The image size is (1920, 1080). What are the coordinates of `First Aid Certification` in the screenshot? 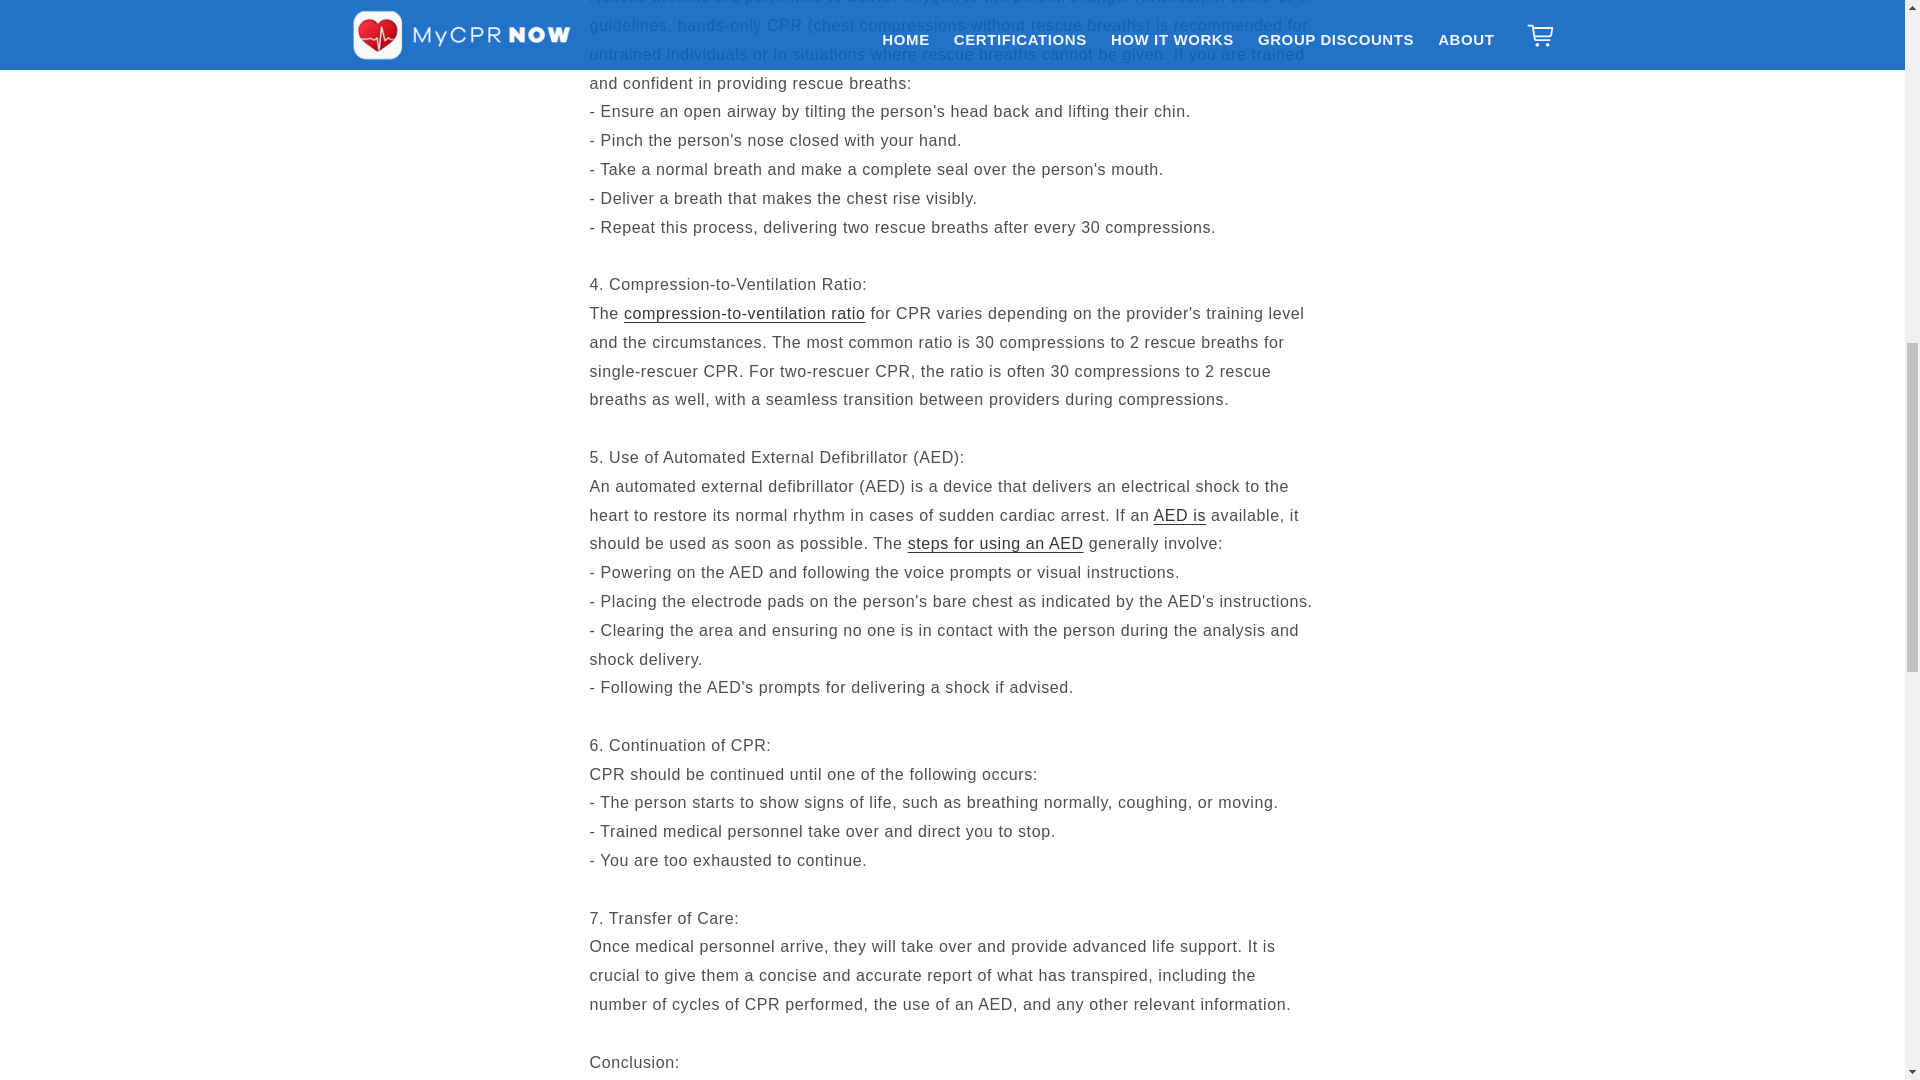 It's located at (744, 312).